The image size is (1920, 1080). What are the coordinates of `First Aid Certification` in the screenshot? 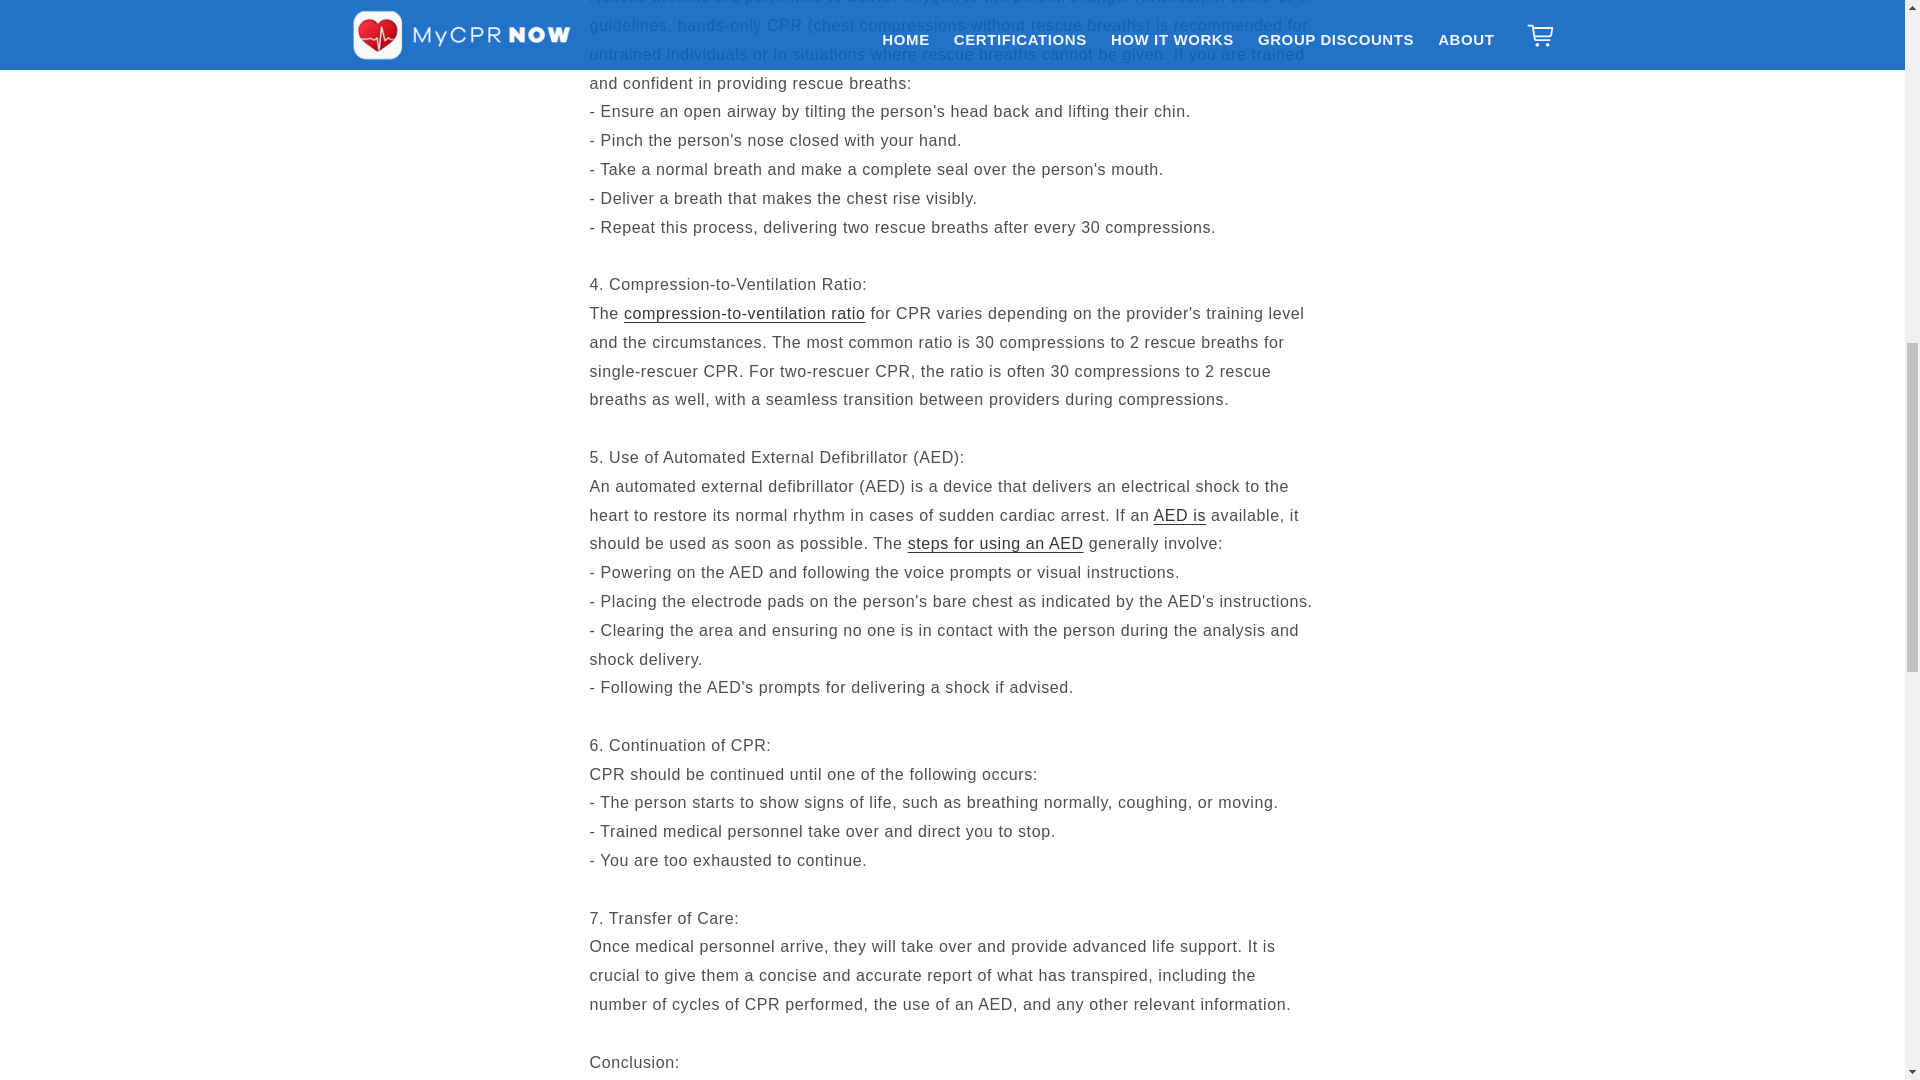 It's located at (744, 312).